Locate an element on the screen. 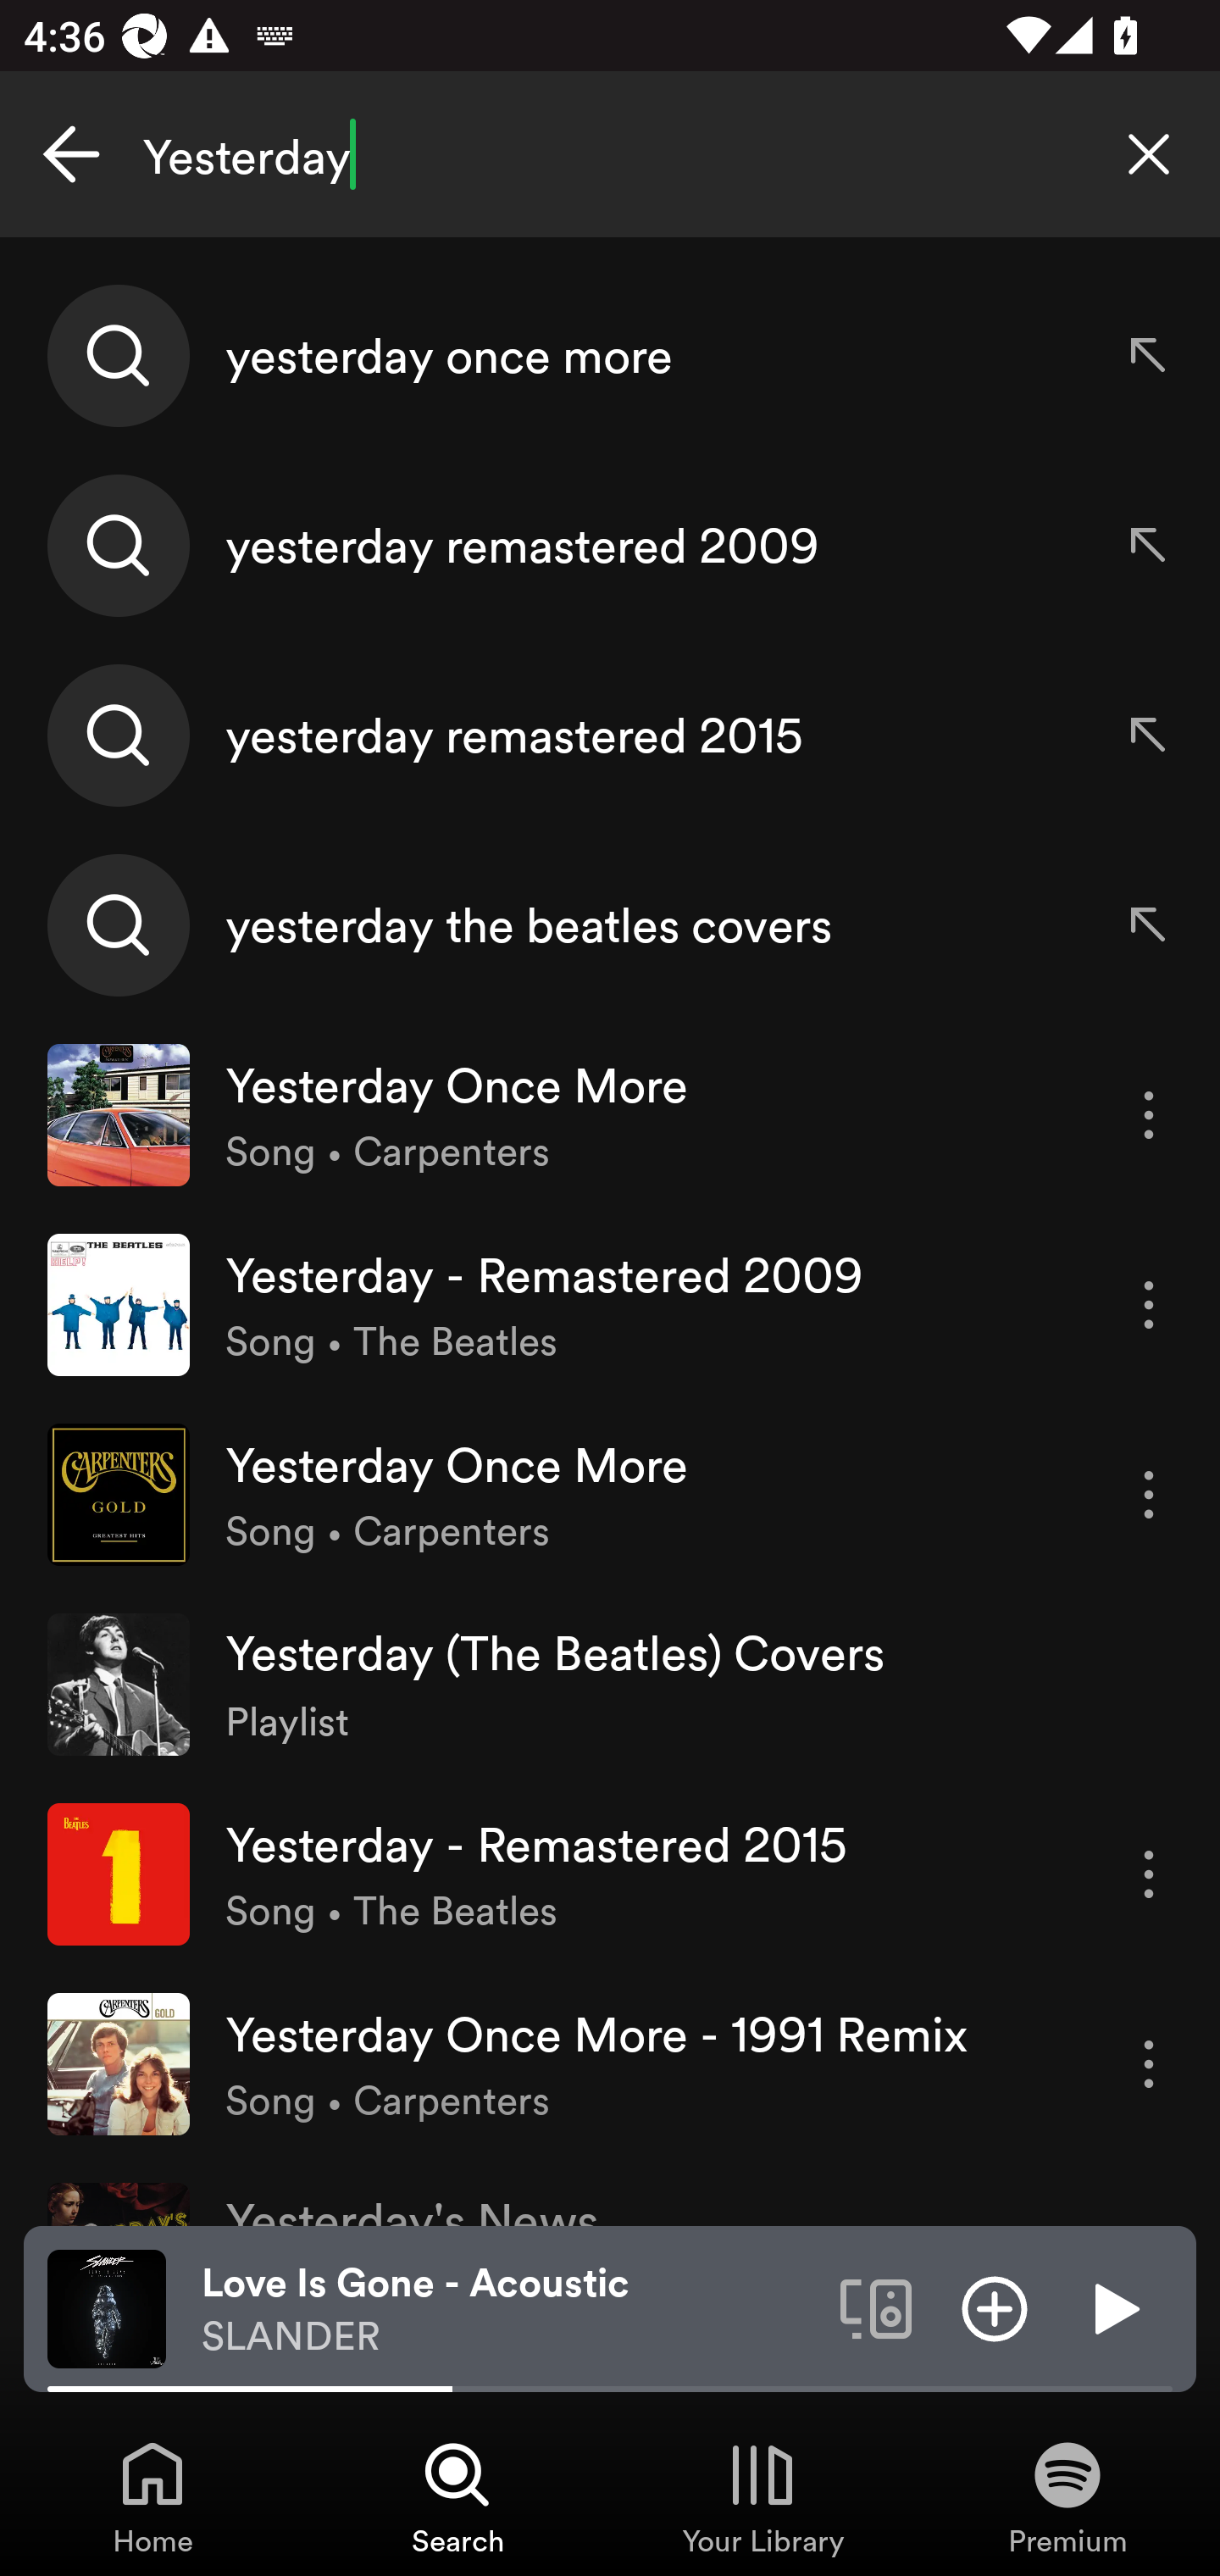  Play is located at coordinates (1113, 2307).